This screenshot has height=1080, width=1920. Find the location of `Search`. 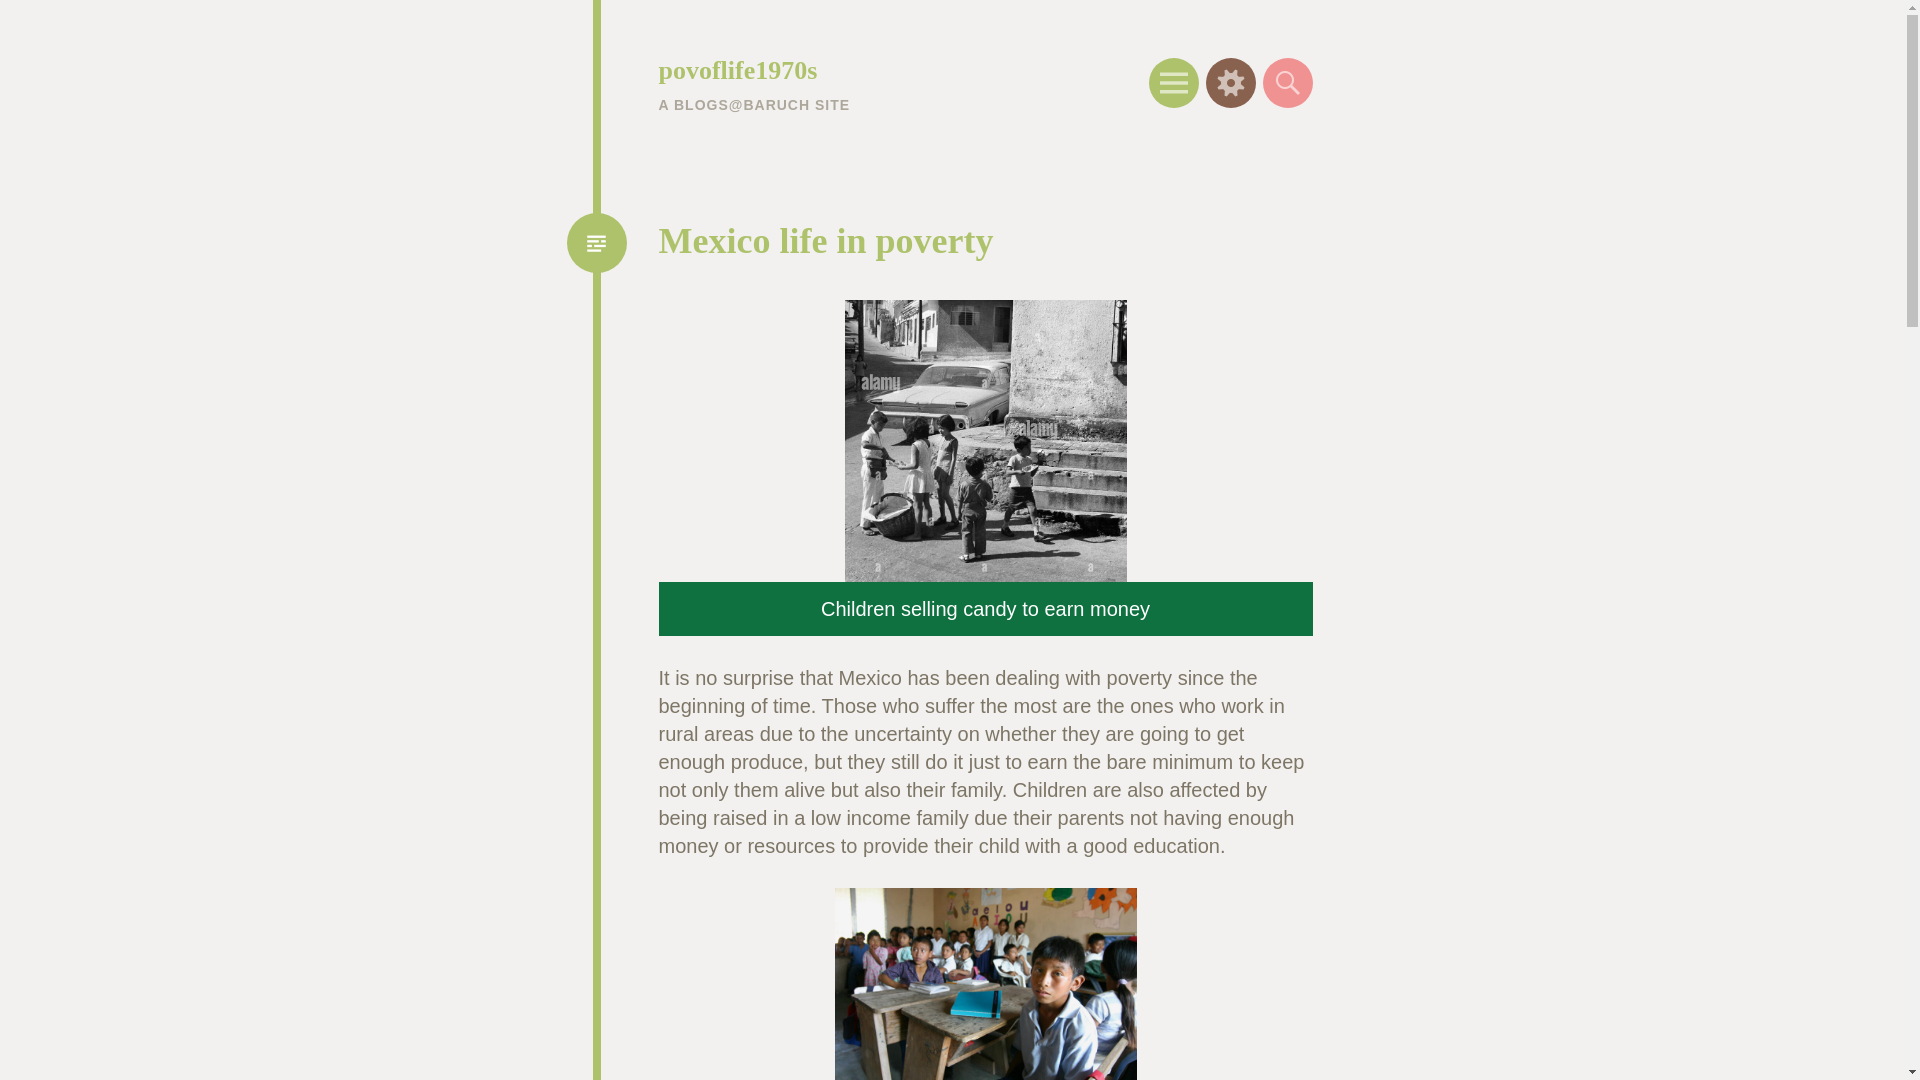

Search is located at coordinates (1286, 83).